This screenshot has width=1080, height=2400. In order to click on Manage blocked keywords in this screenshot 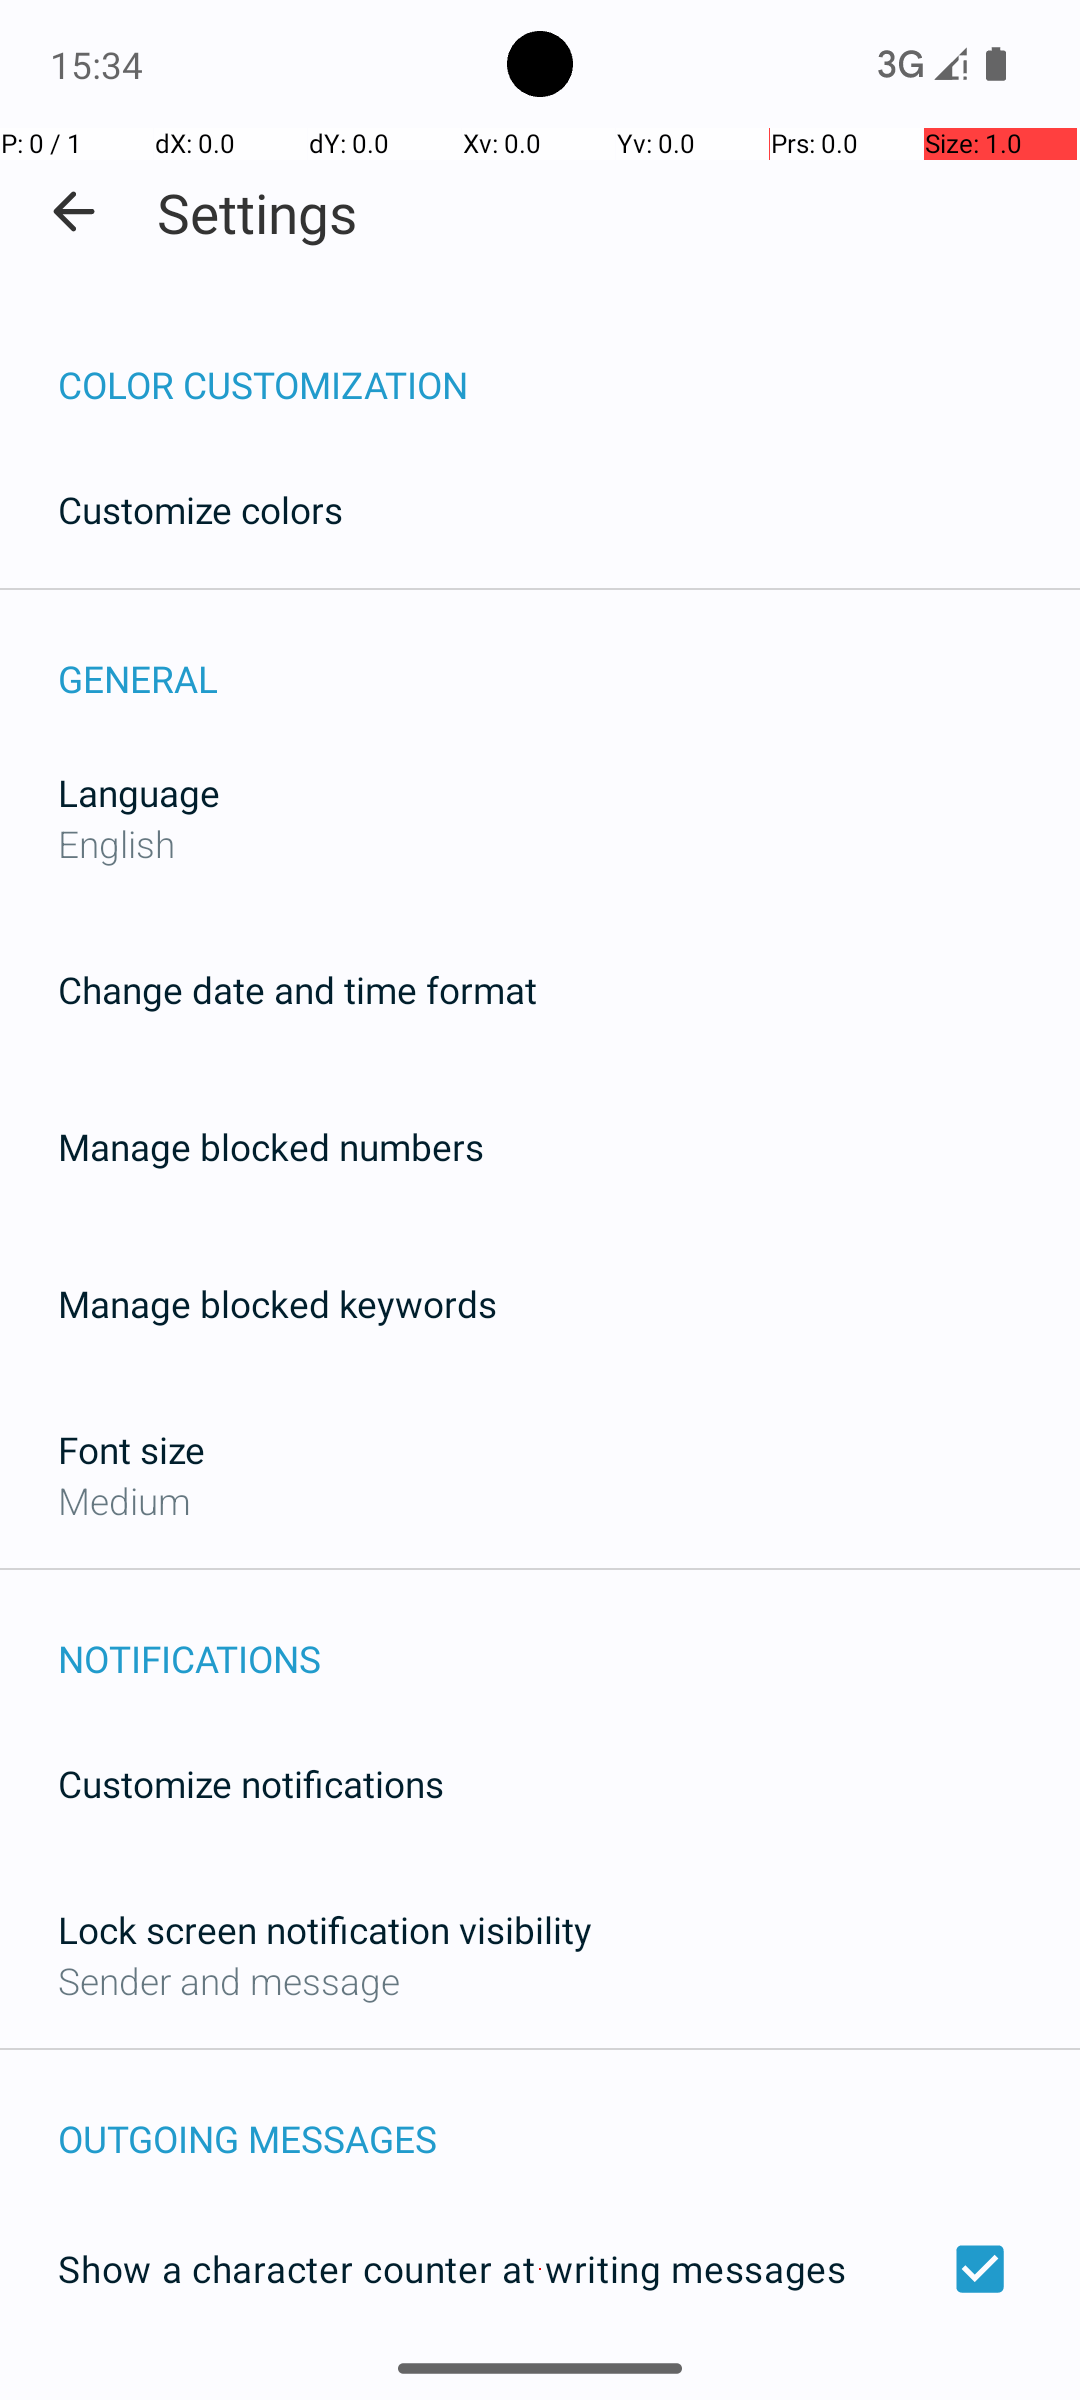, I will do `click(278, 1304)`.